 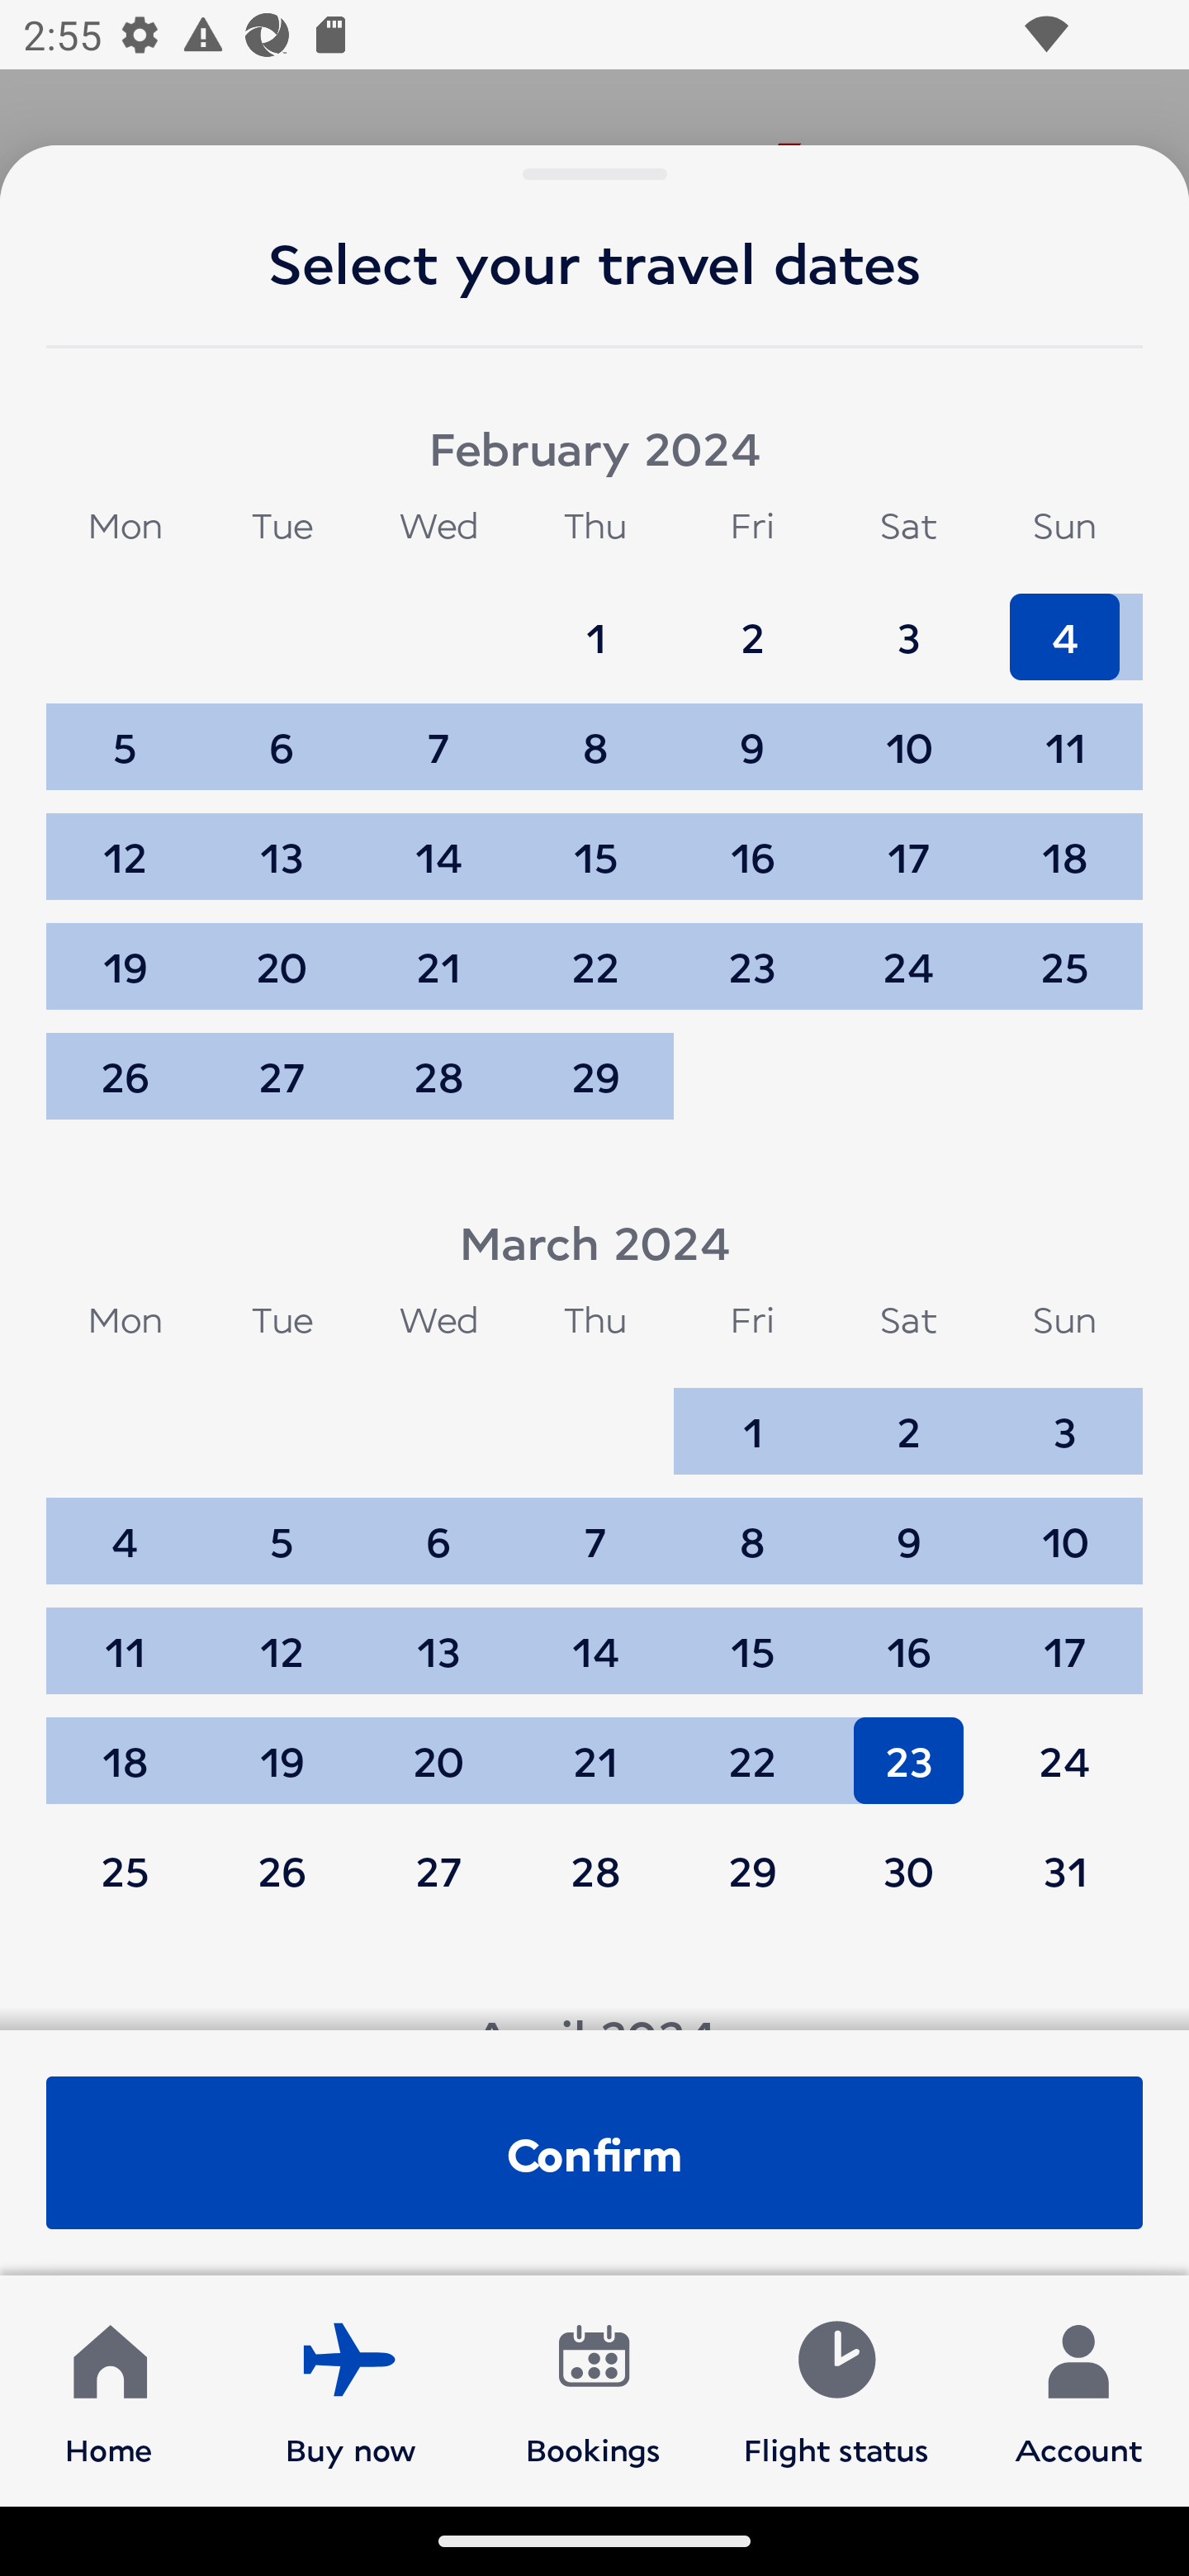 What do you see at coordinates (125, 732) in the screenshot?
I see `5` at bounding box center [125, 732].